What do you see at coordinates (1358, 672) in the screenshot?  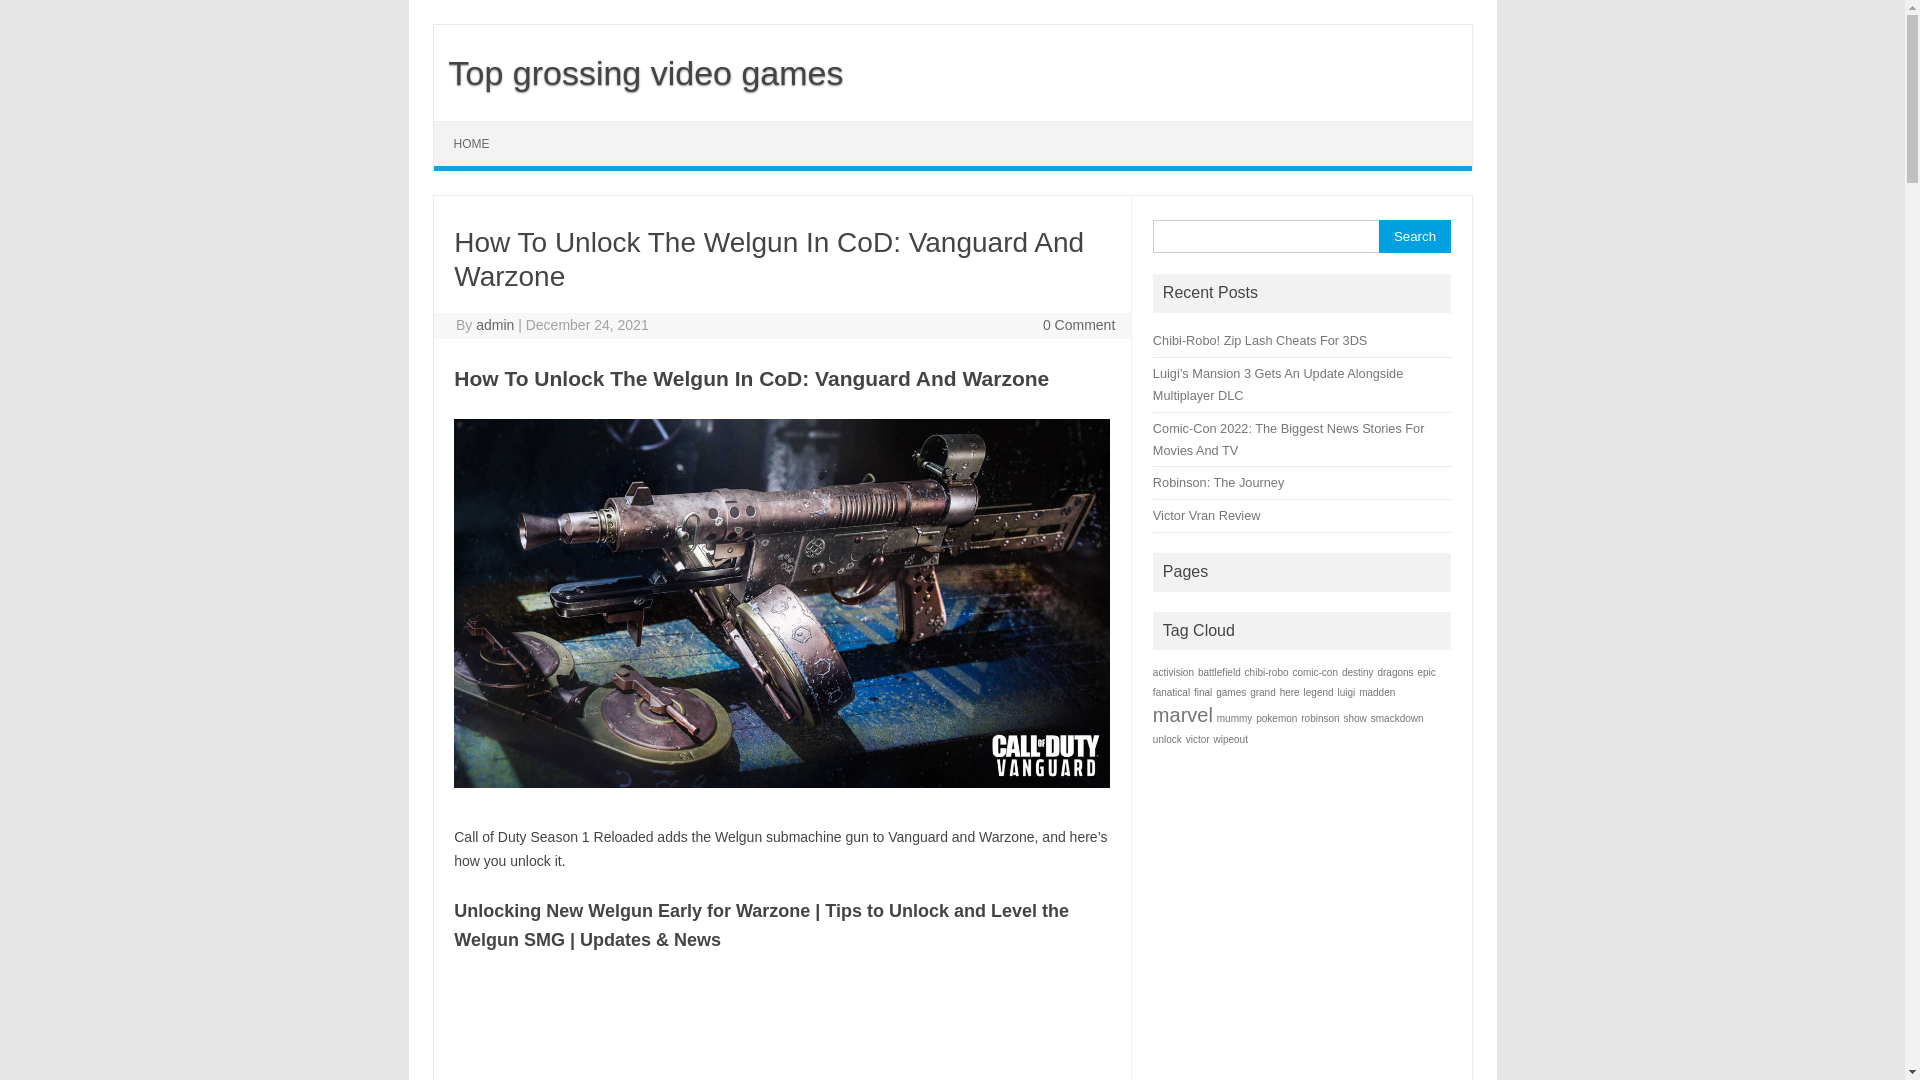 I see `destiny` at bounding box center [1358, 672].